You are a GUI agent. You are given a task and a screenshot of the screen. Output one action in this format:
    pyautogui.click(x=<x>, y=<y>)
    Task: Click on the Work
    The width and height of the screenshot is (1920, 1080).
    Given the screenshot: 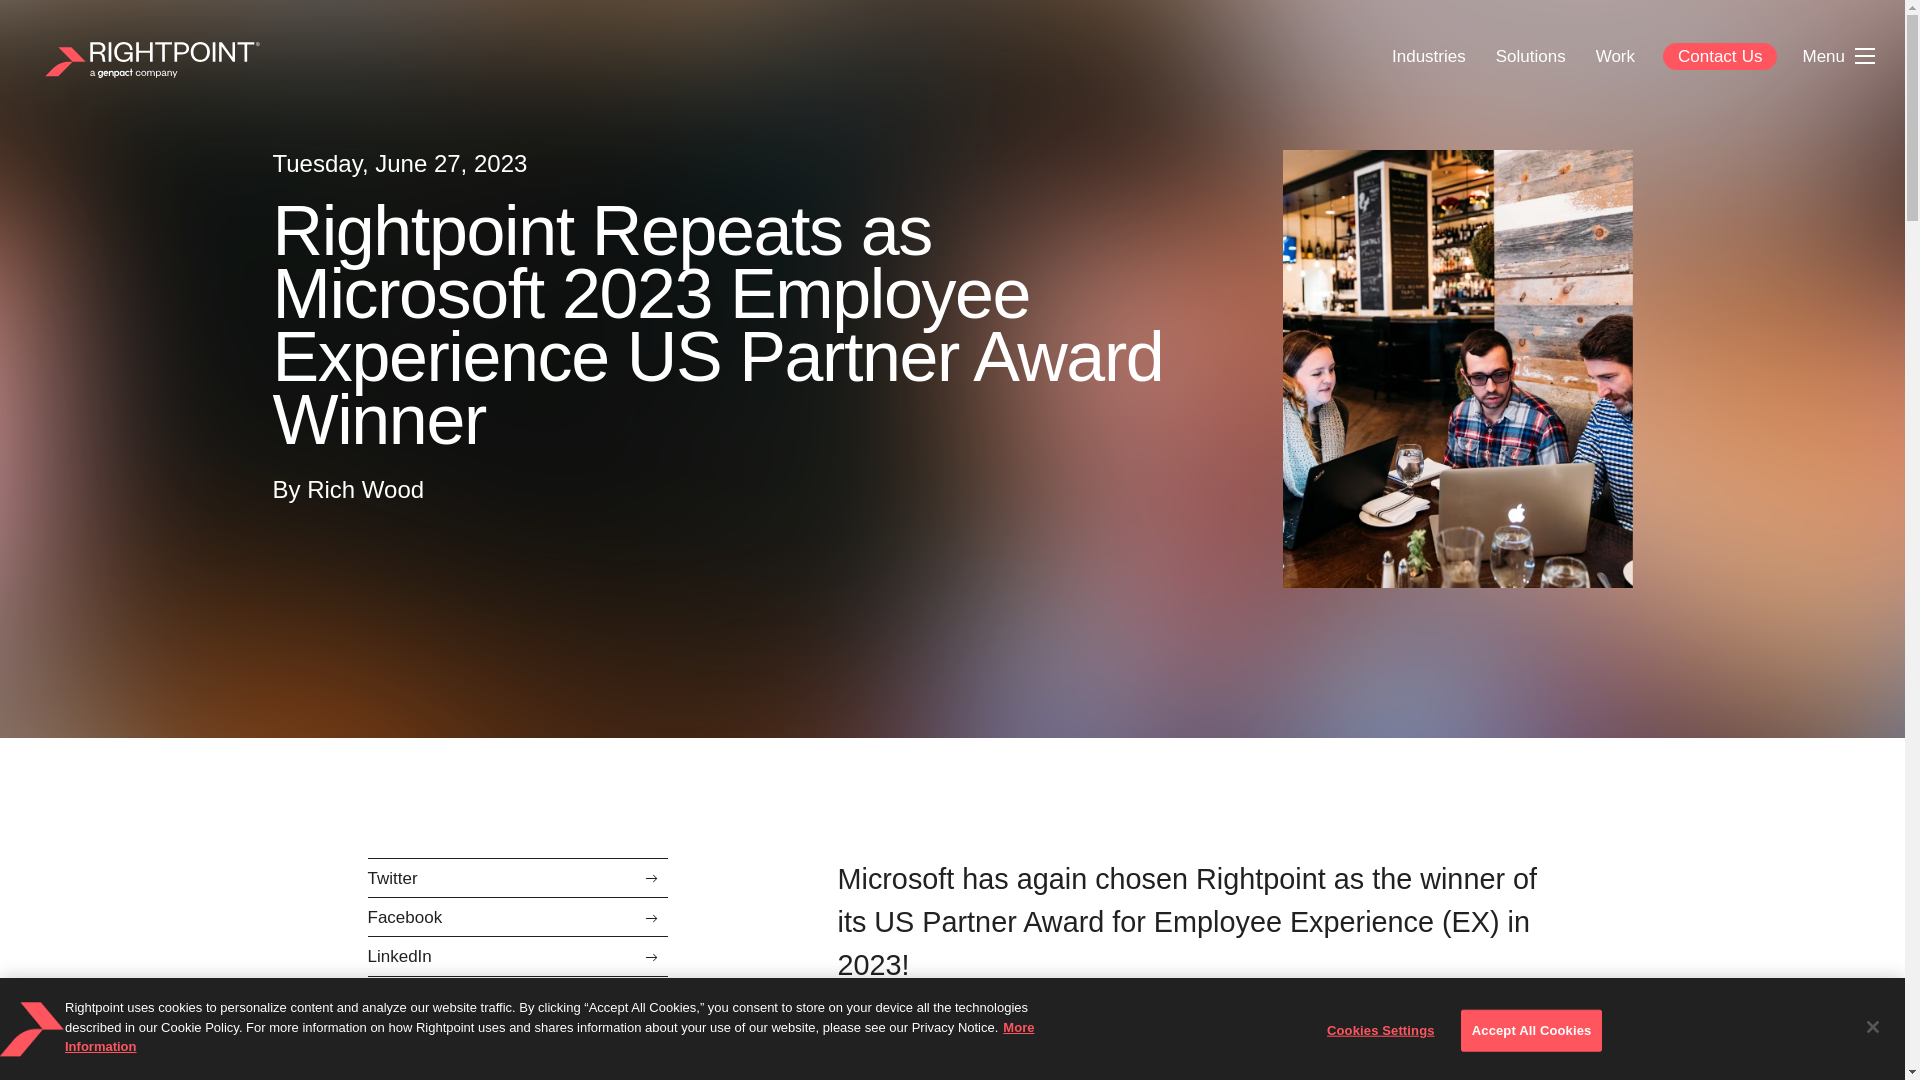 What is the action you would take?
    pyautogui.click(x=1614, y=56)
    